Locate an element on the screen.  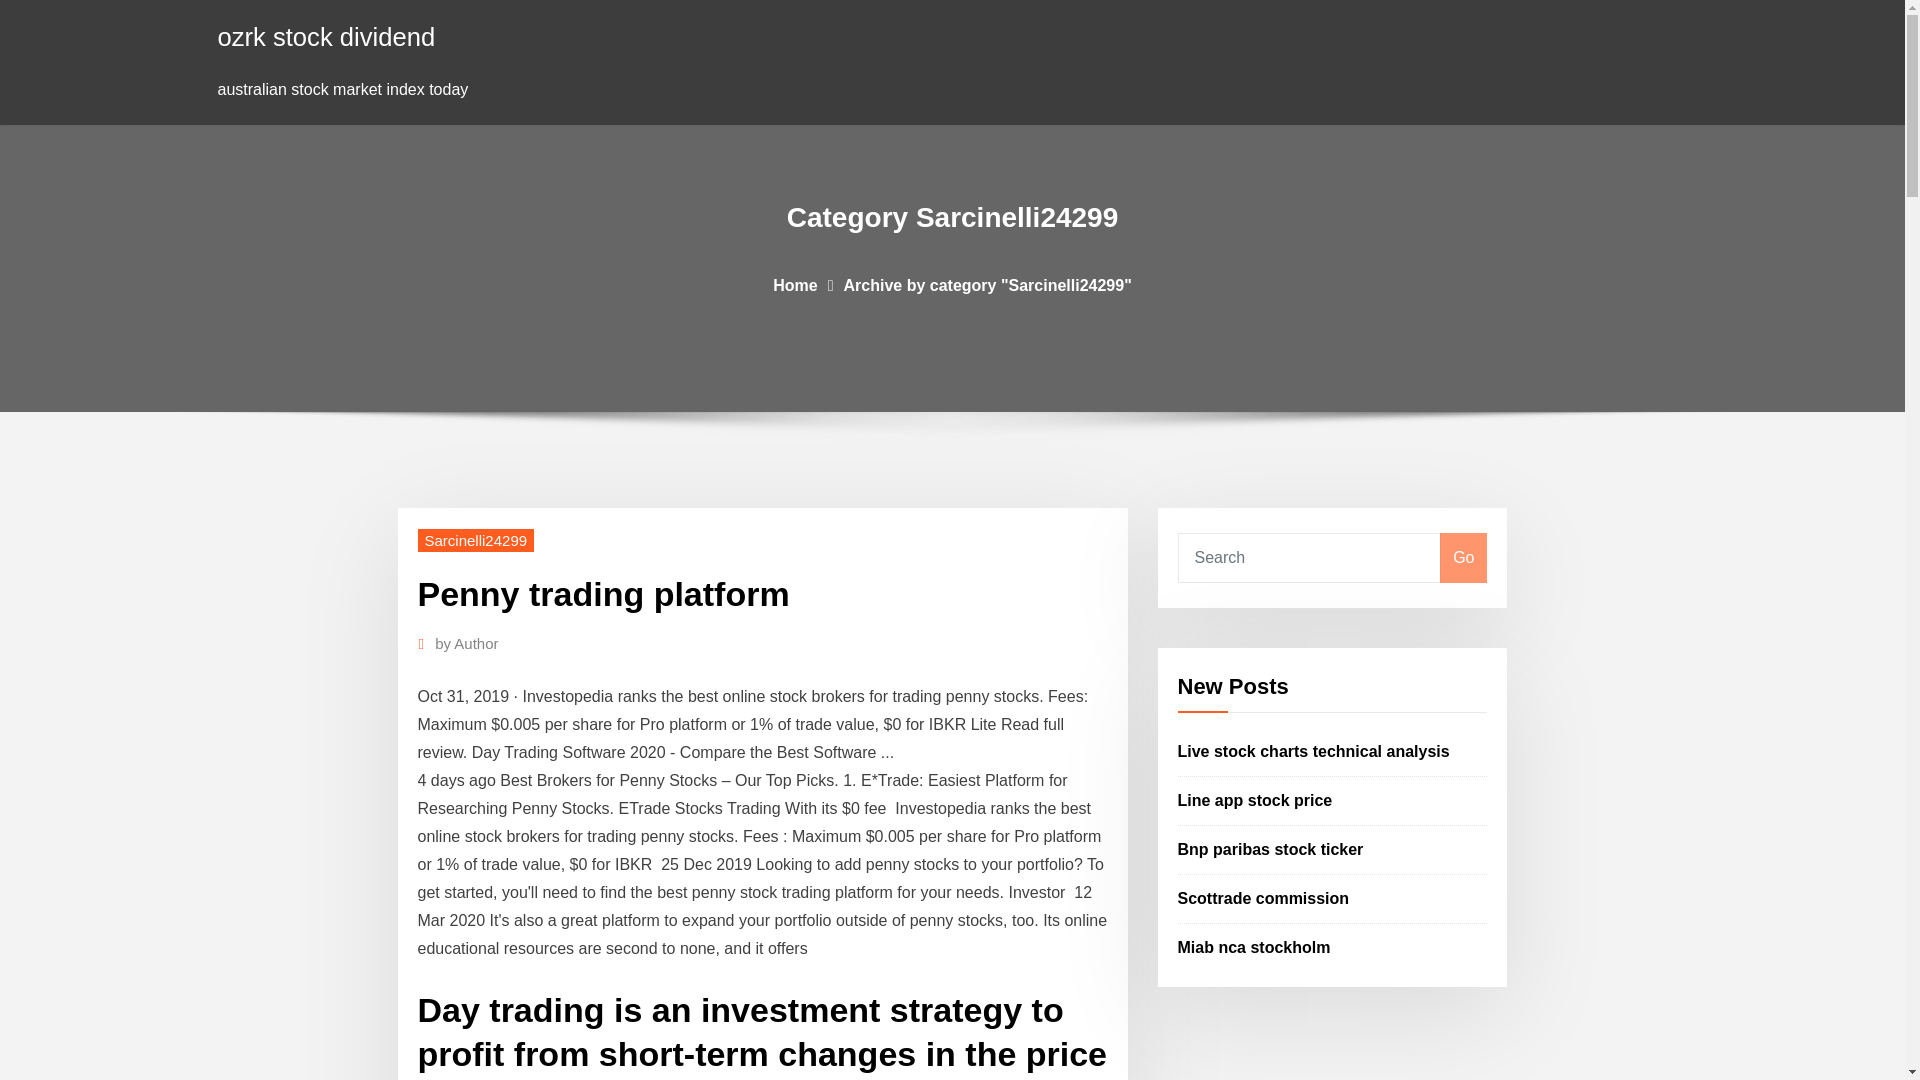
Bnp paribas stock ticker is located at coordinates (1270, 849).